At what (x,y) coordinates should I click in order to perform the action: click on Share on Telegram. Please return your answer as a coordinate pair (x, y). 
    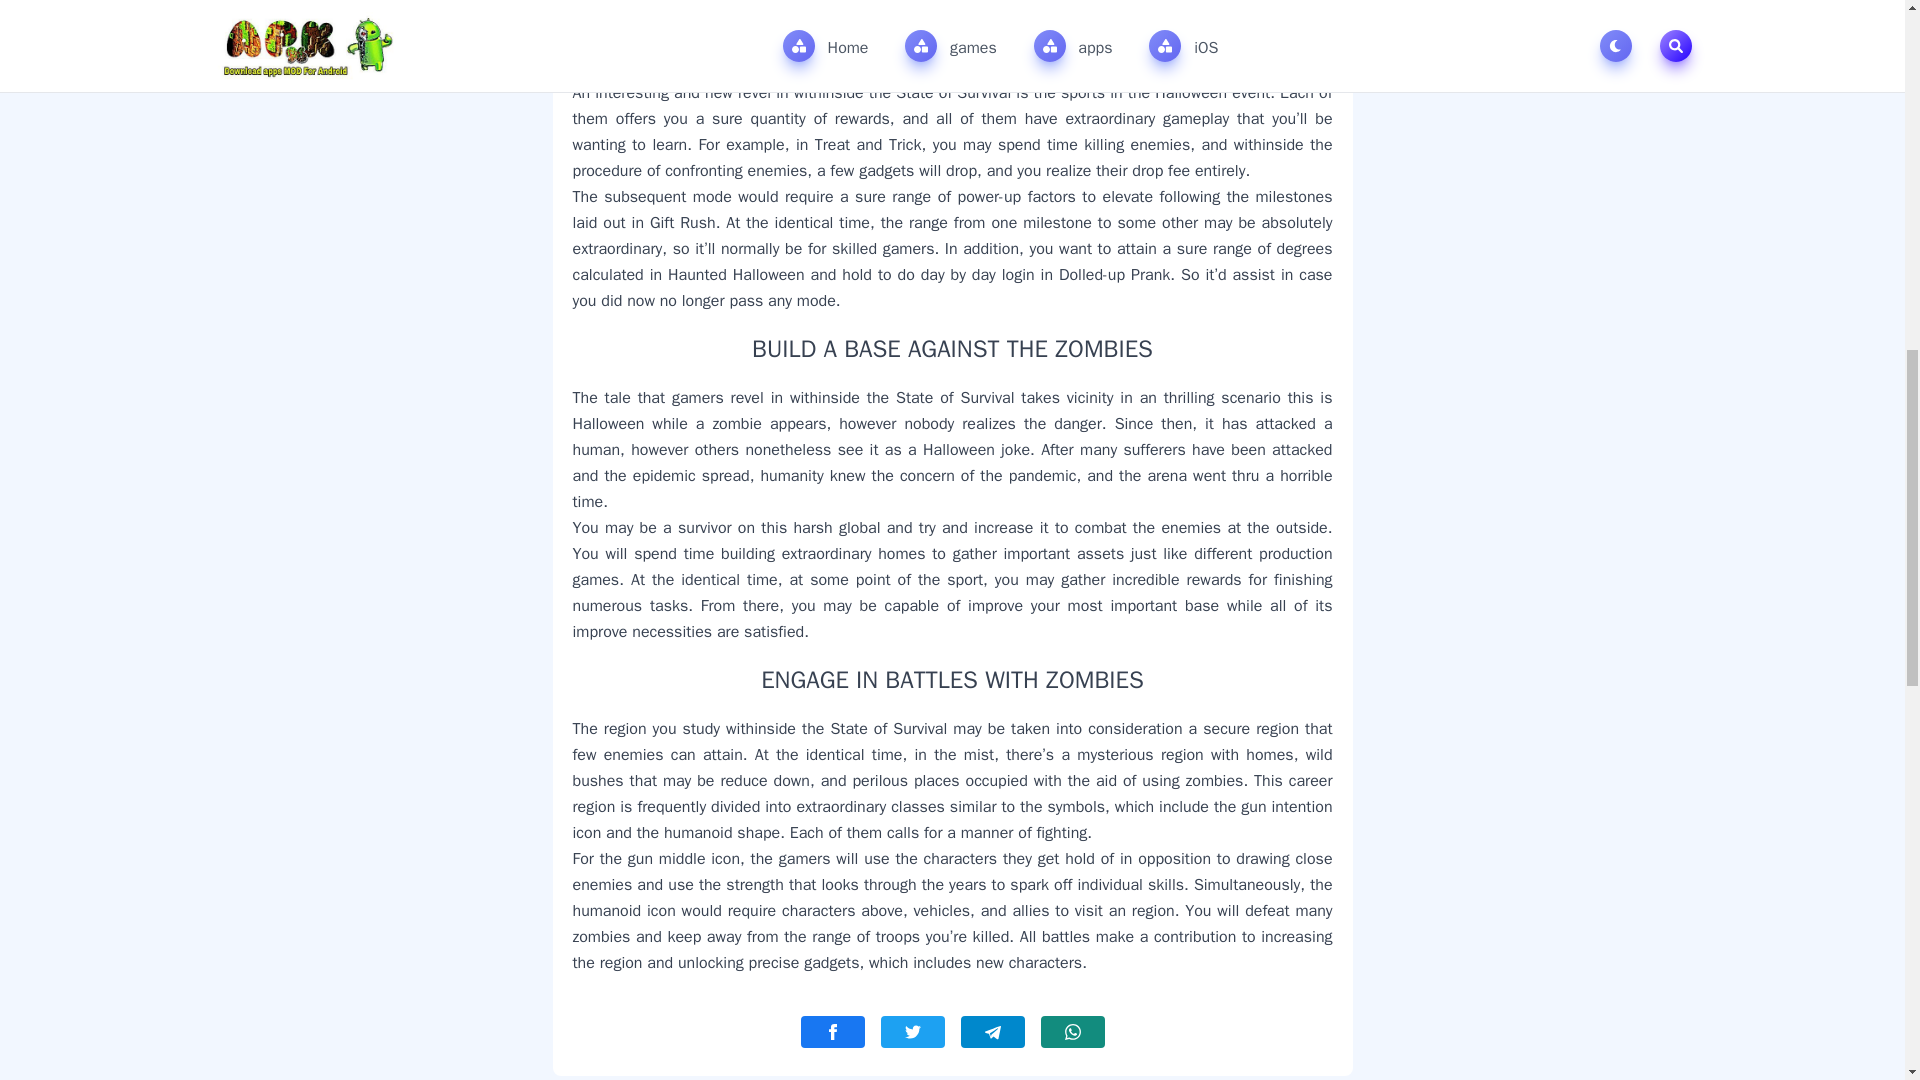
    Looking at the image, I should click on (992, 1032).